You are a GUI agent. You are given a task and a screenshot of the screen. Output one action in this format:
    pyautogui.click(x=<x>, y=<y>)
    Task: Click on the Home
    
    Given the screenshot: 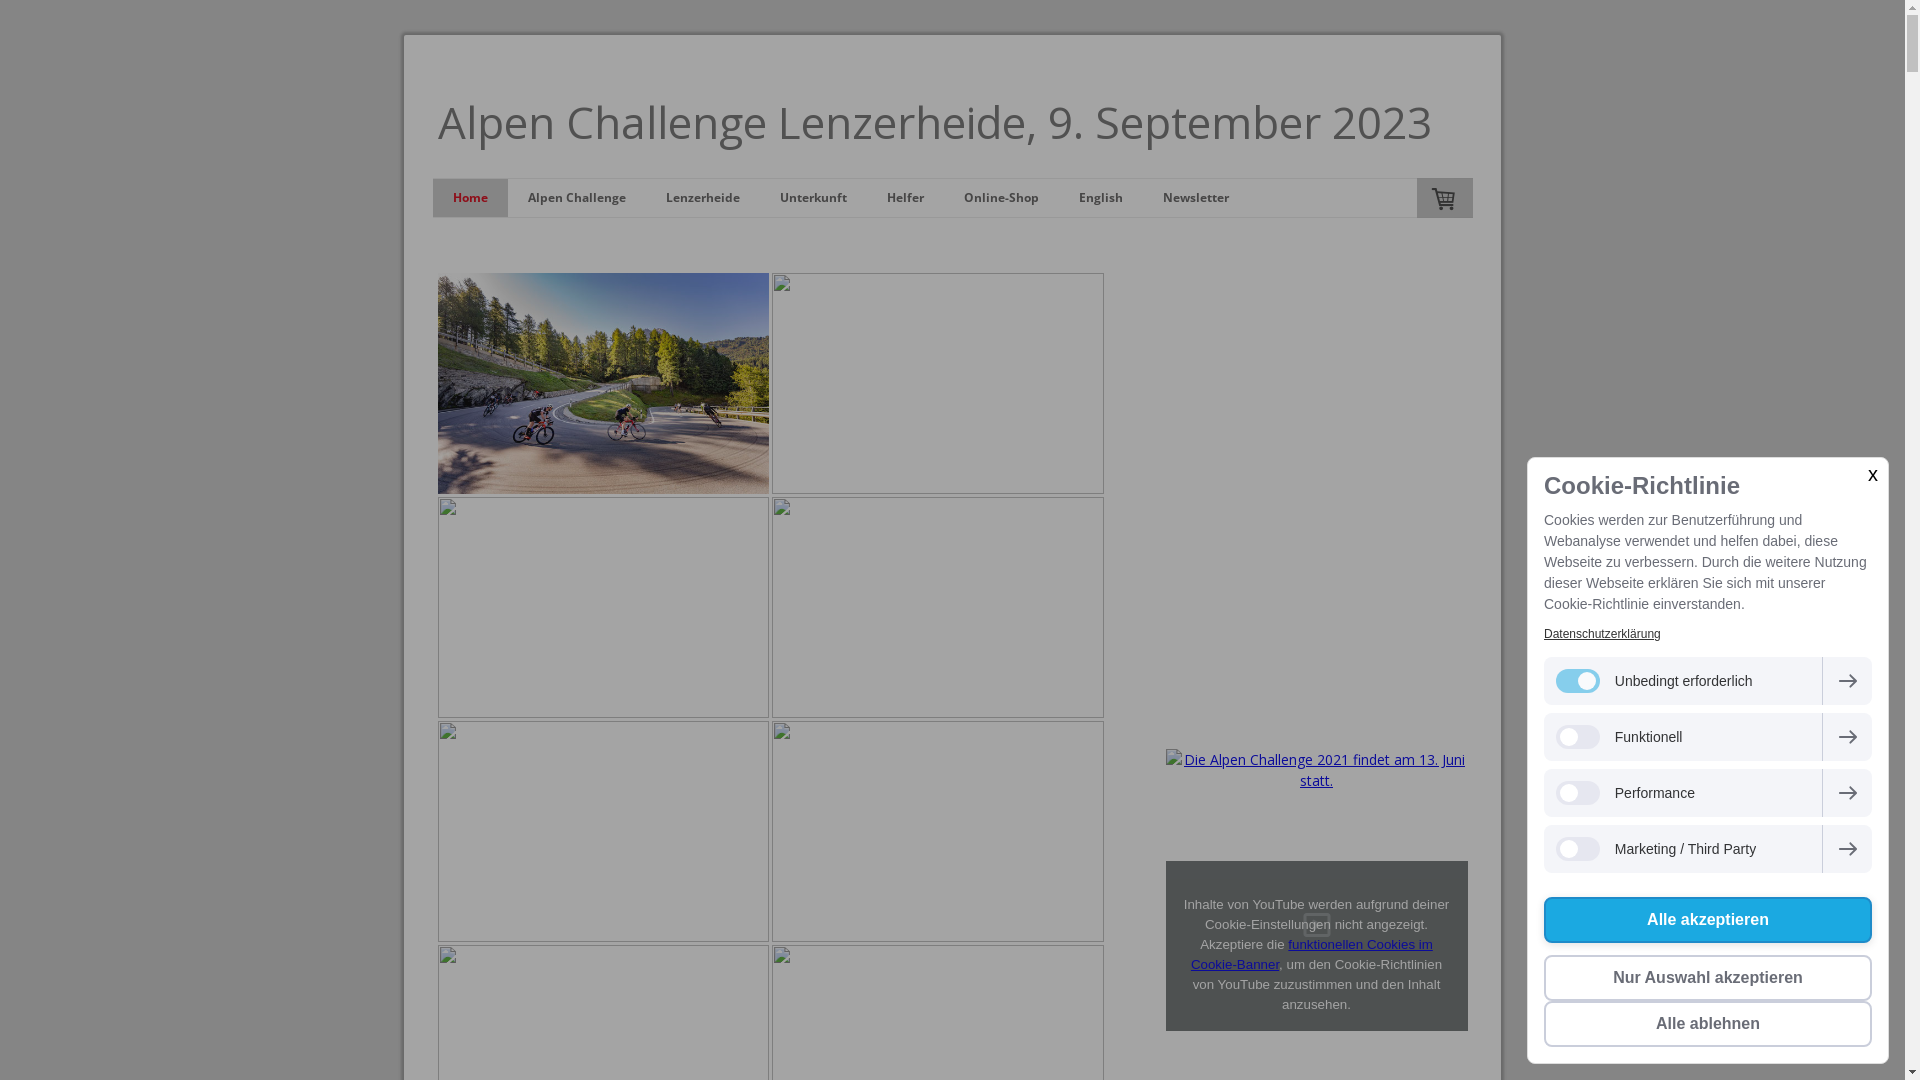 What is the action you would take?
    pyautogui.click(x=469, y=198)
    